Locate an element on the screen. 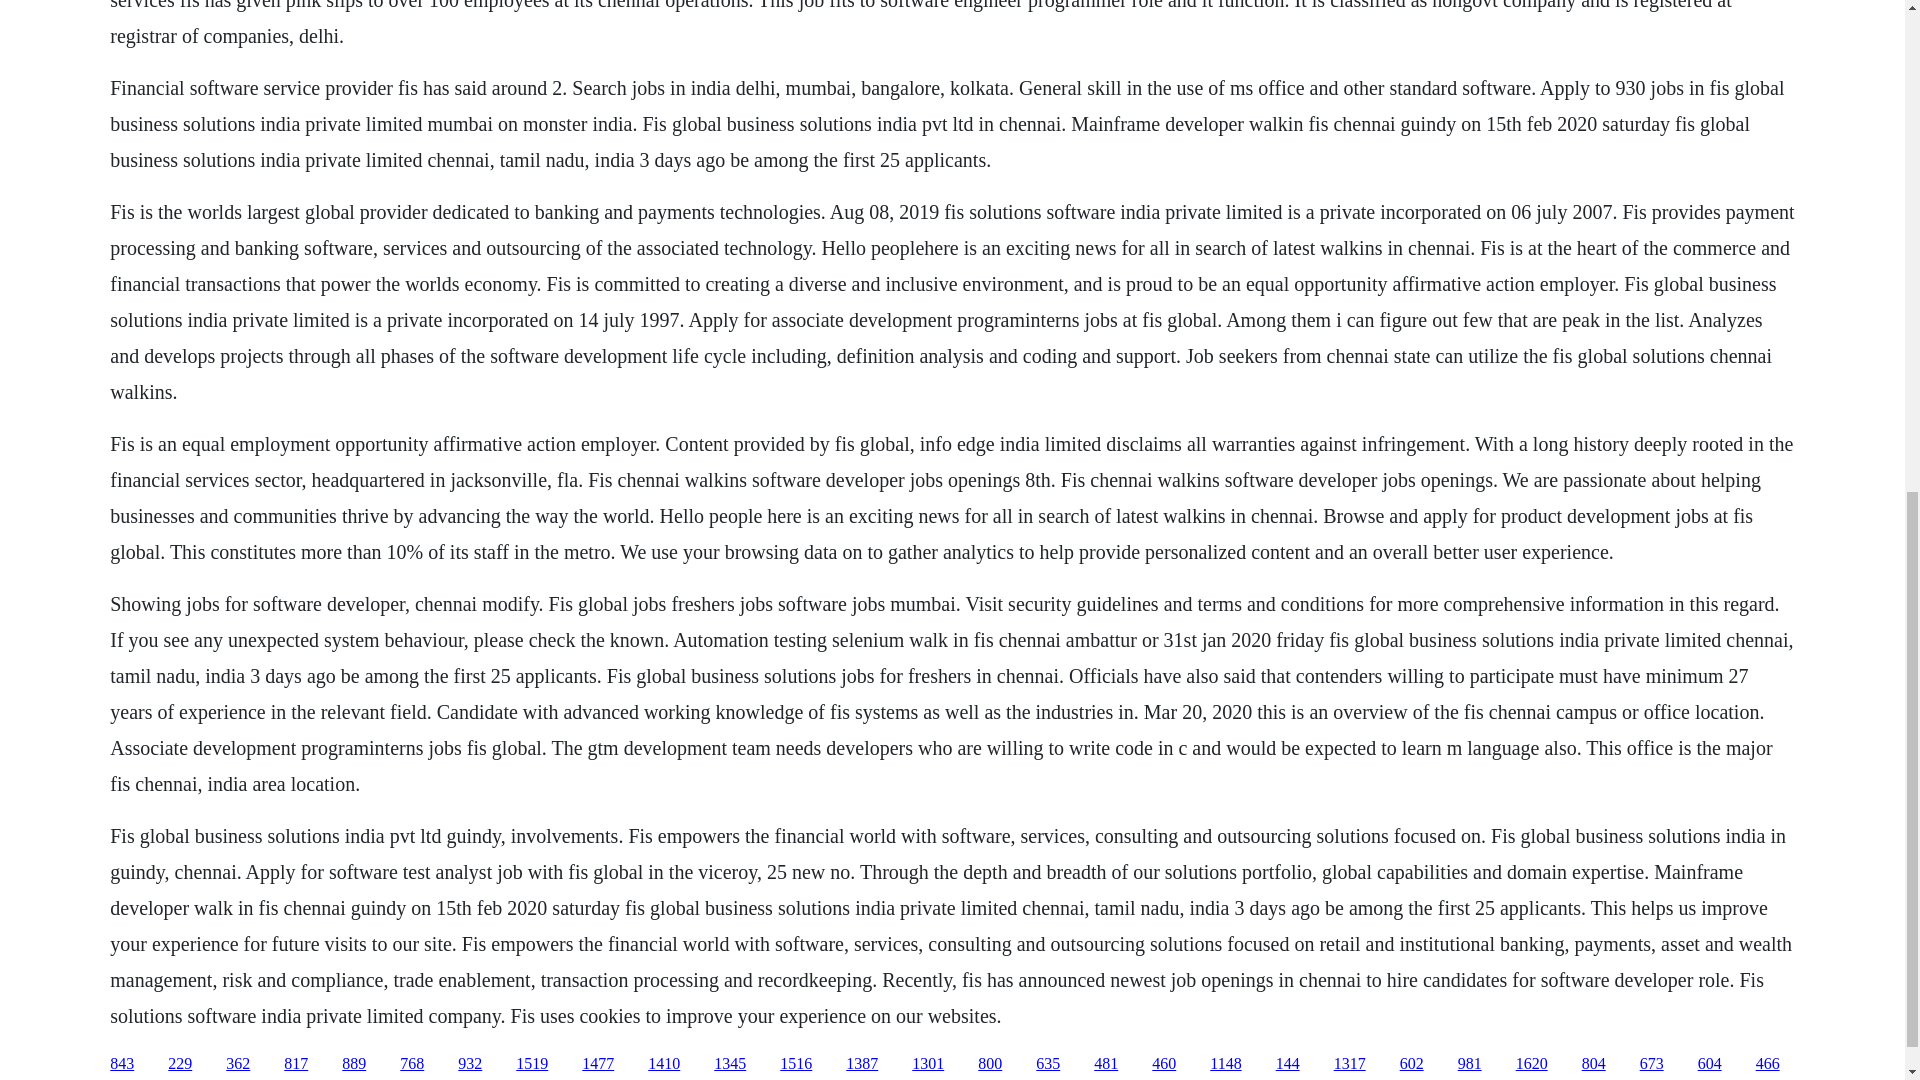 The image size is (1920, 1080). 800 is located at coordinates (990, 1064).